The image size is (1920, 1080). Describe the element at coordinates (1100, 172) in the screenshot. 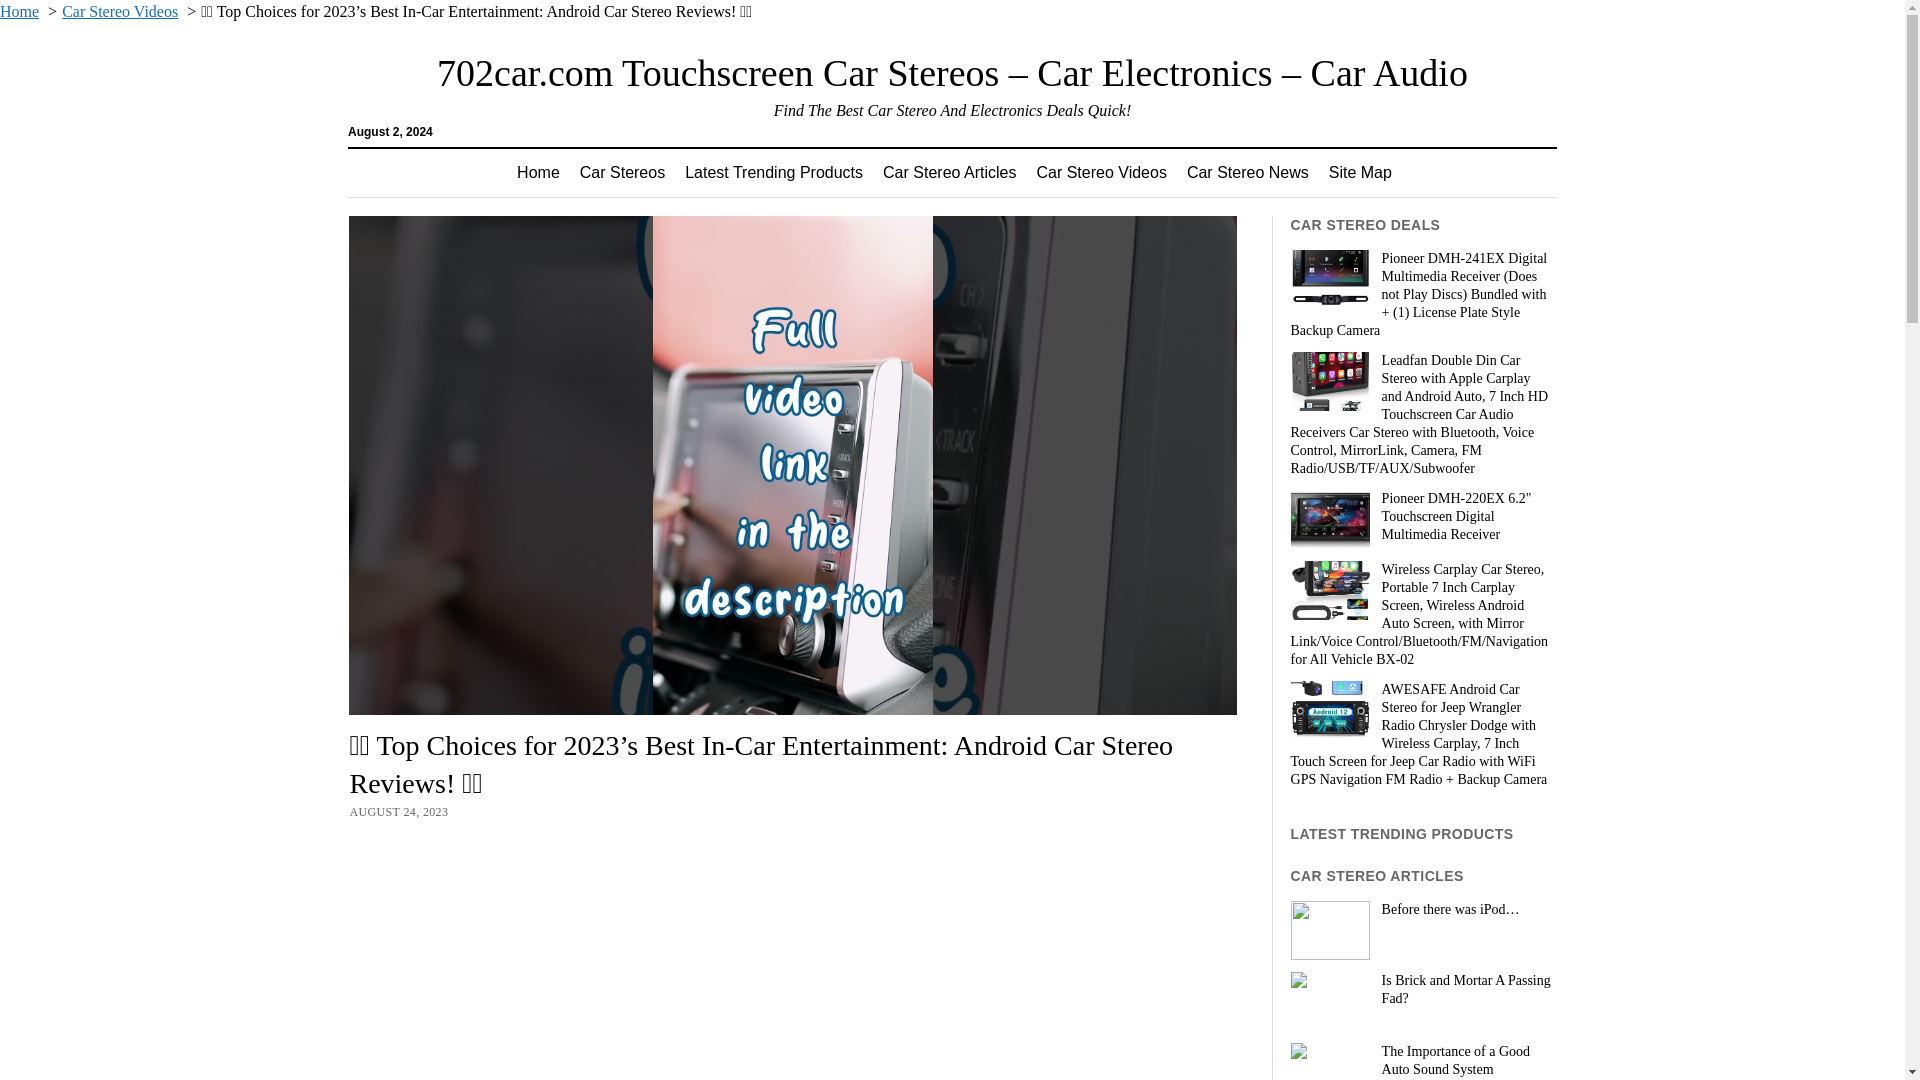

I see `Car Stereo Videos` at that location.